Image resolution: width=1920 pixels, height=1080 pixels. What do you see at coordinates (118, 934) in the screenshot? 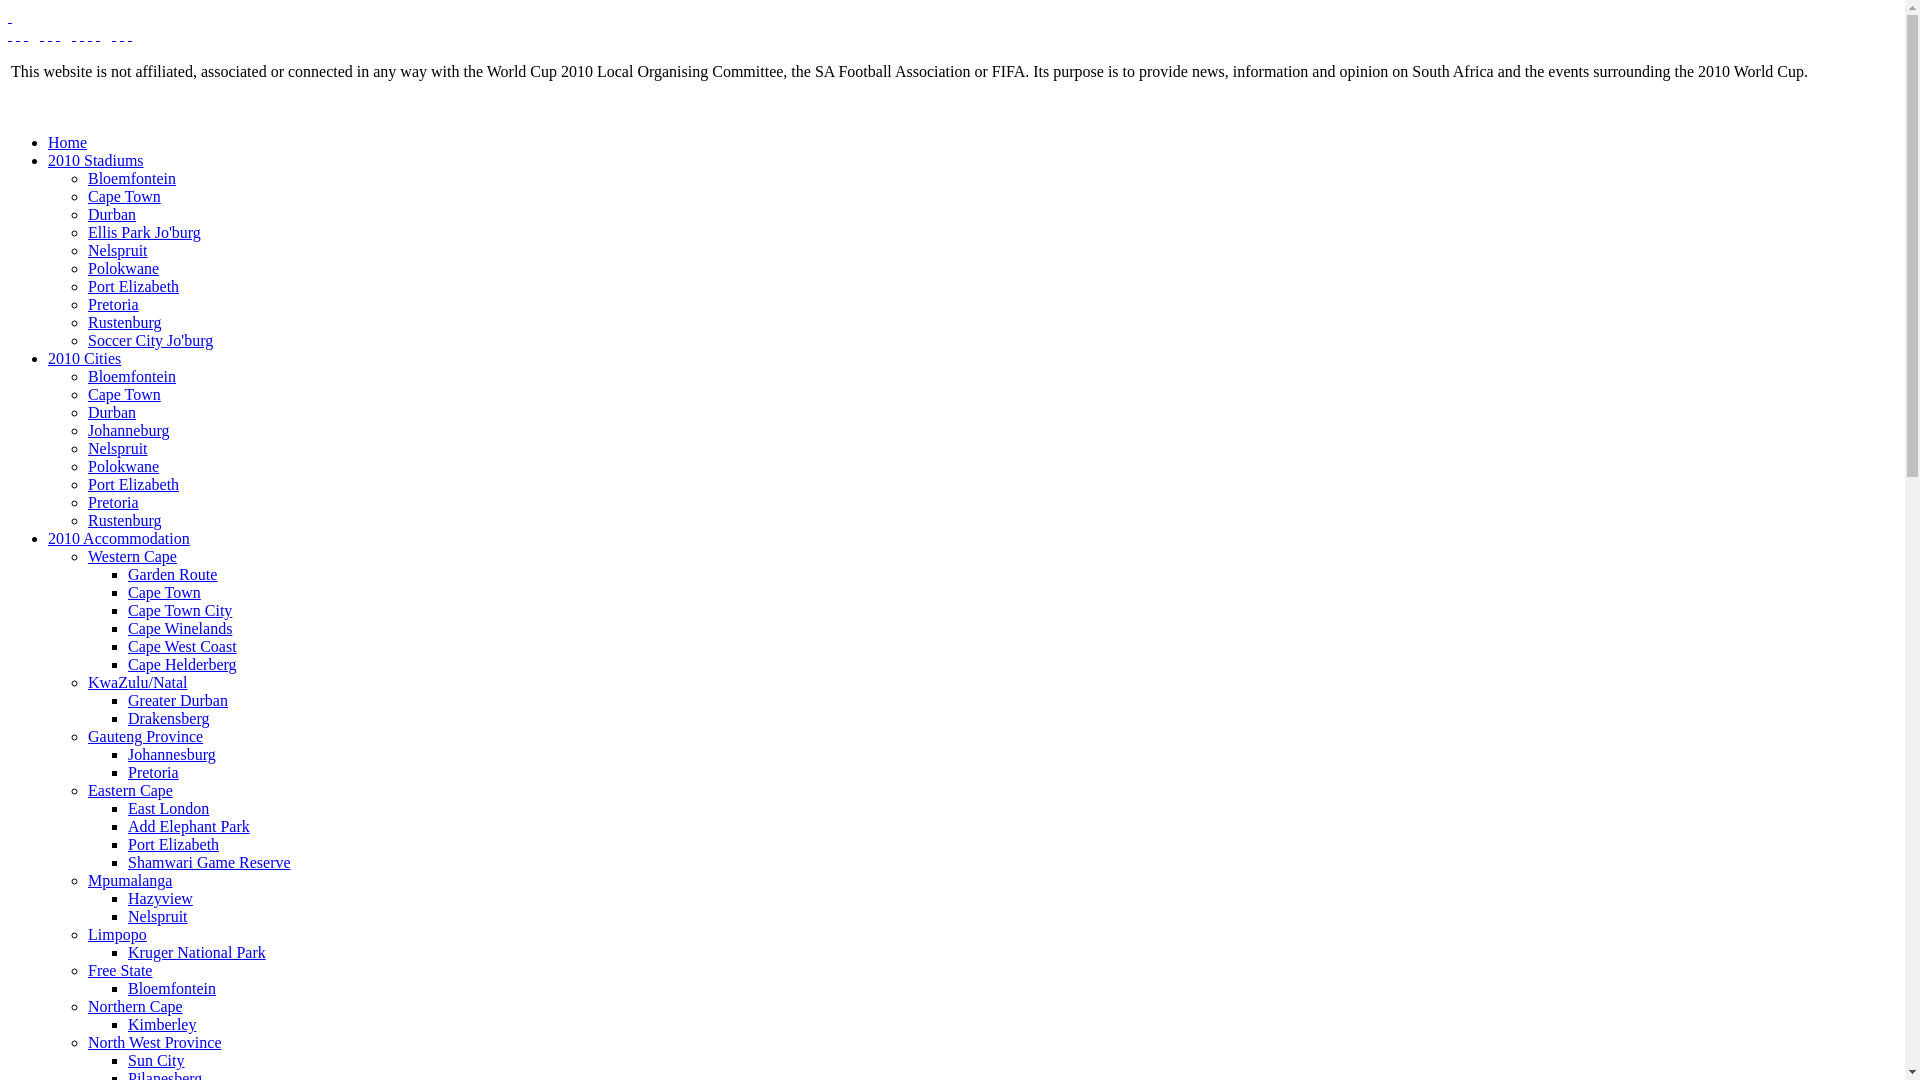
I see `Limpopo` at bounding box center [118, 934].